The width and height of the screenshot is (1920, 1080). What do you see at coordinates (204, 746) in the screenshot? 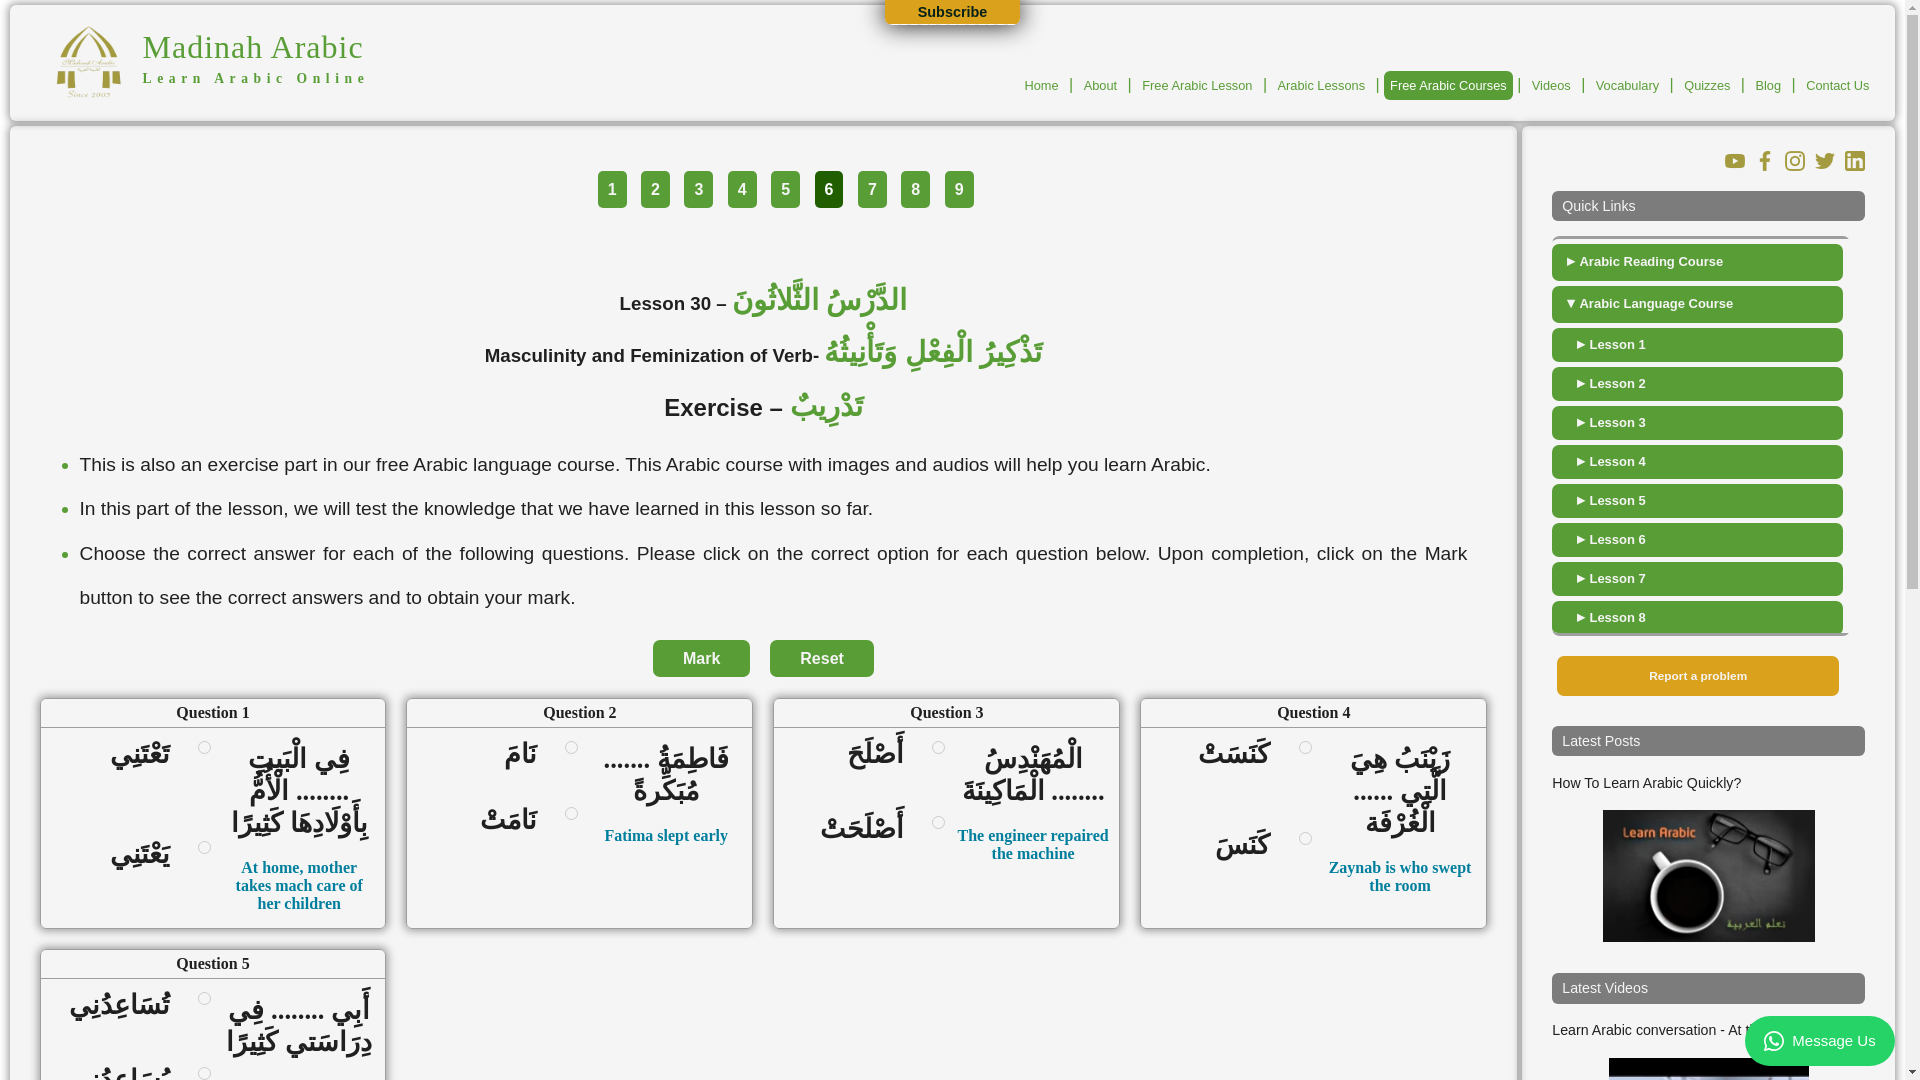
I see `on` at bounding box center [204, 746].